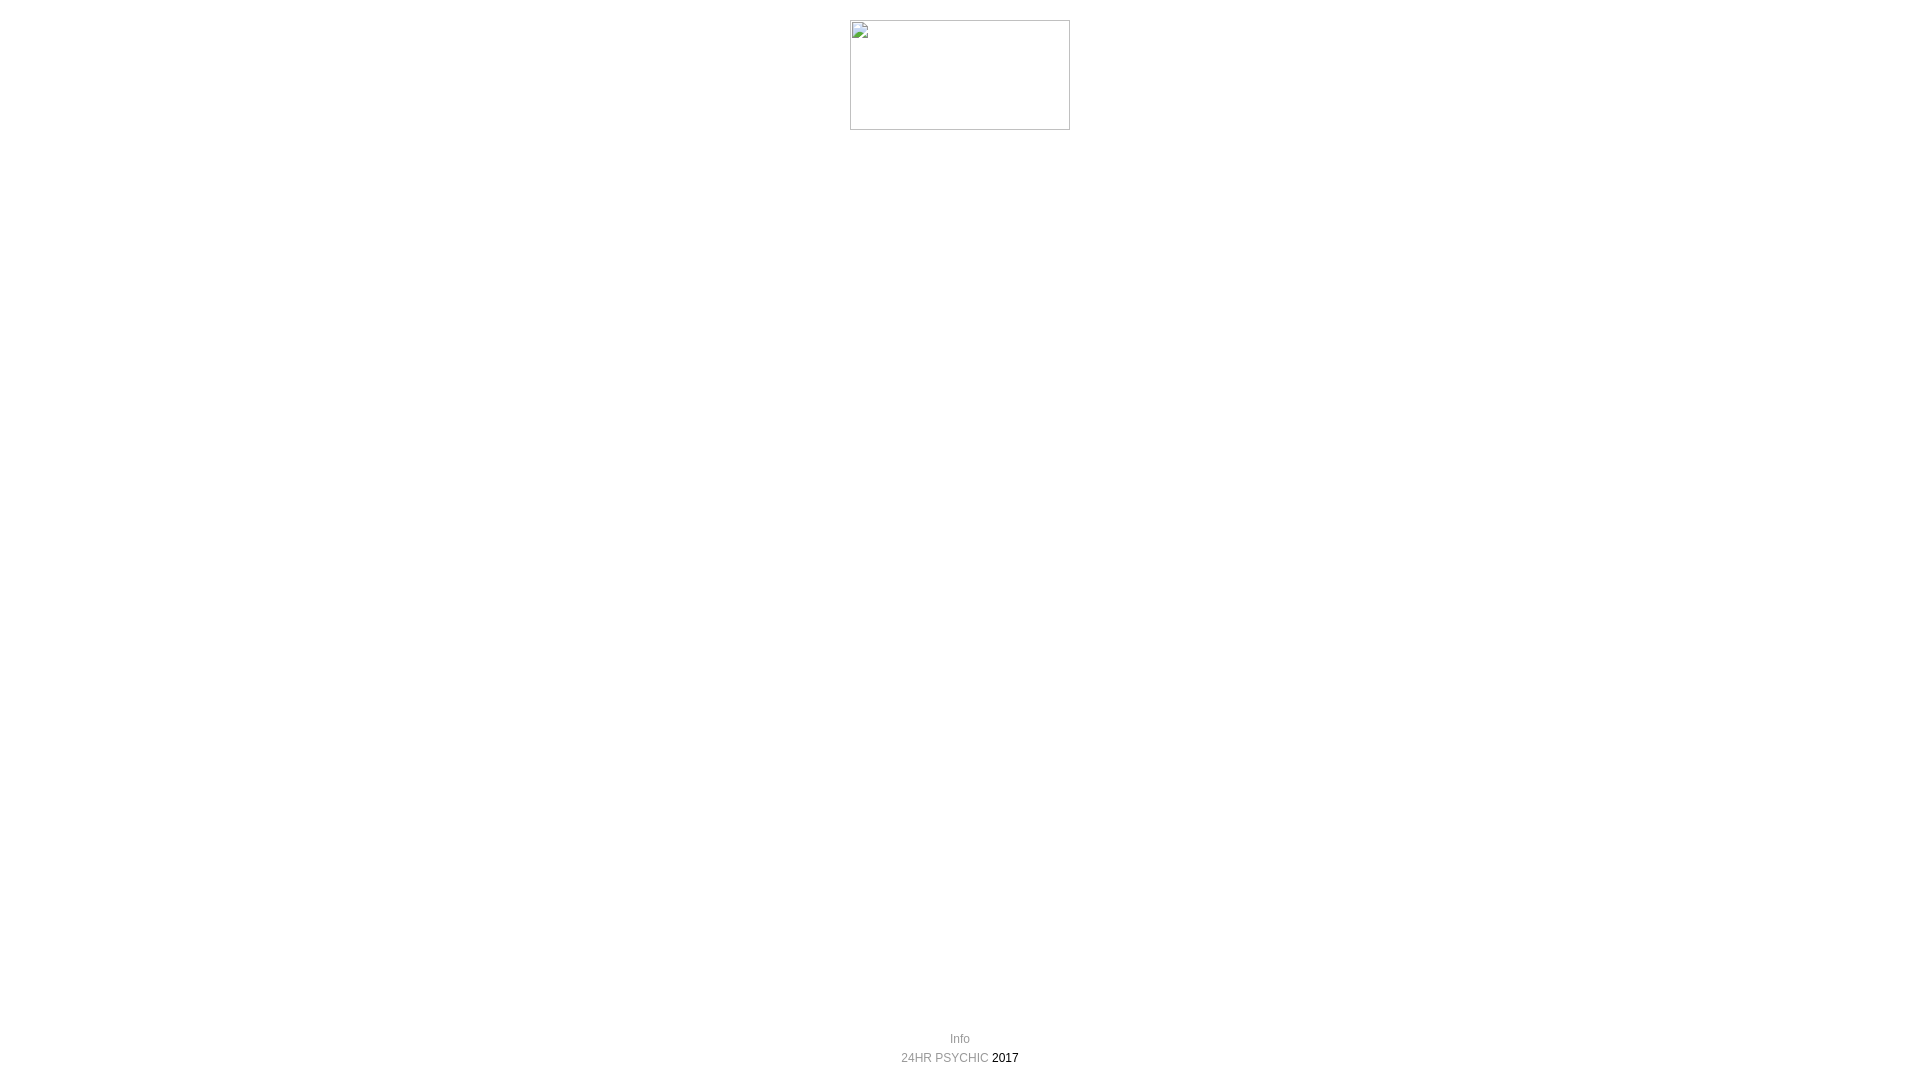 This screenshot has width=1920, height=1080. Describe the element at coordinates (944, 1058) in the screenshot. I see `24HR PSYCHIC` at that location.